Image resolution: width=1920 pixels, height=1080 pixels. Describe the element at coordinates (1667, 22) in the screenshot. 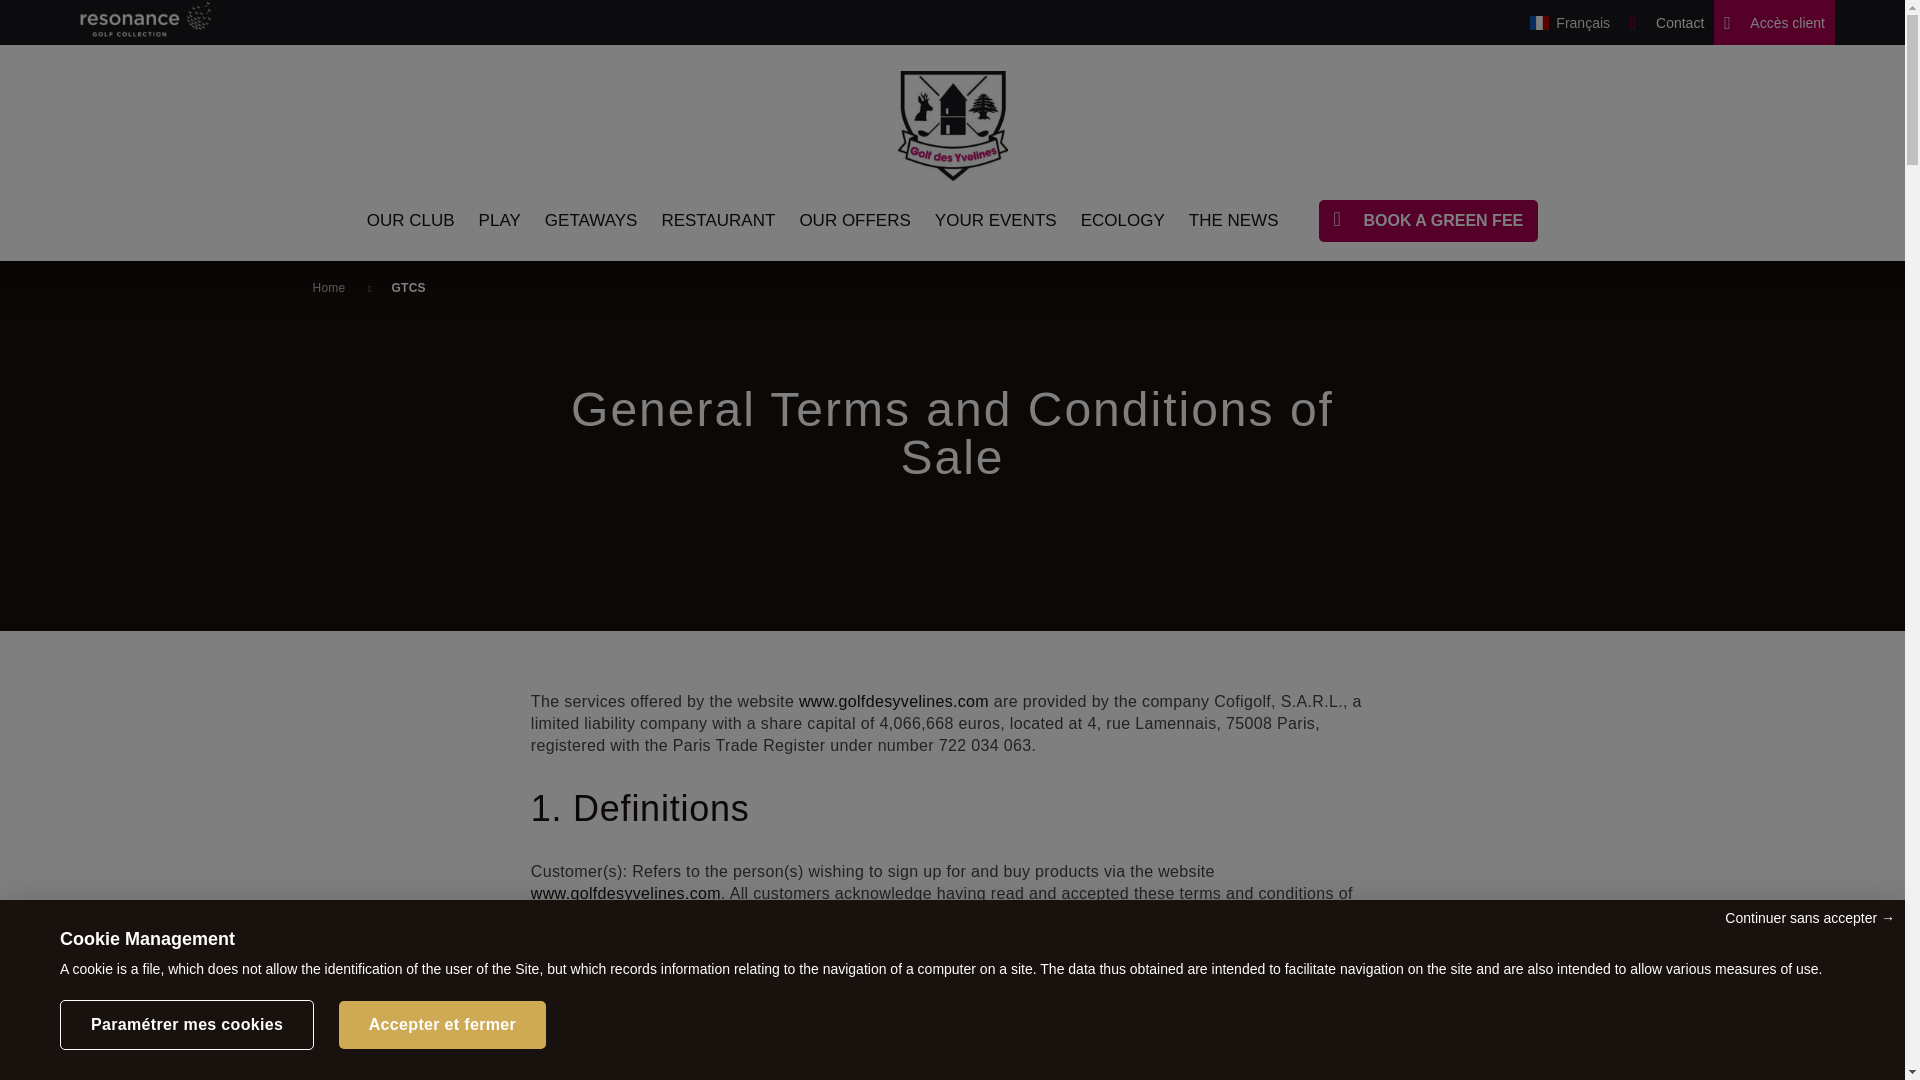

I see `Contact` at that location.